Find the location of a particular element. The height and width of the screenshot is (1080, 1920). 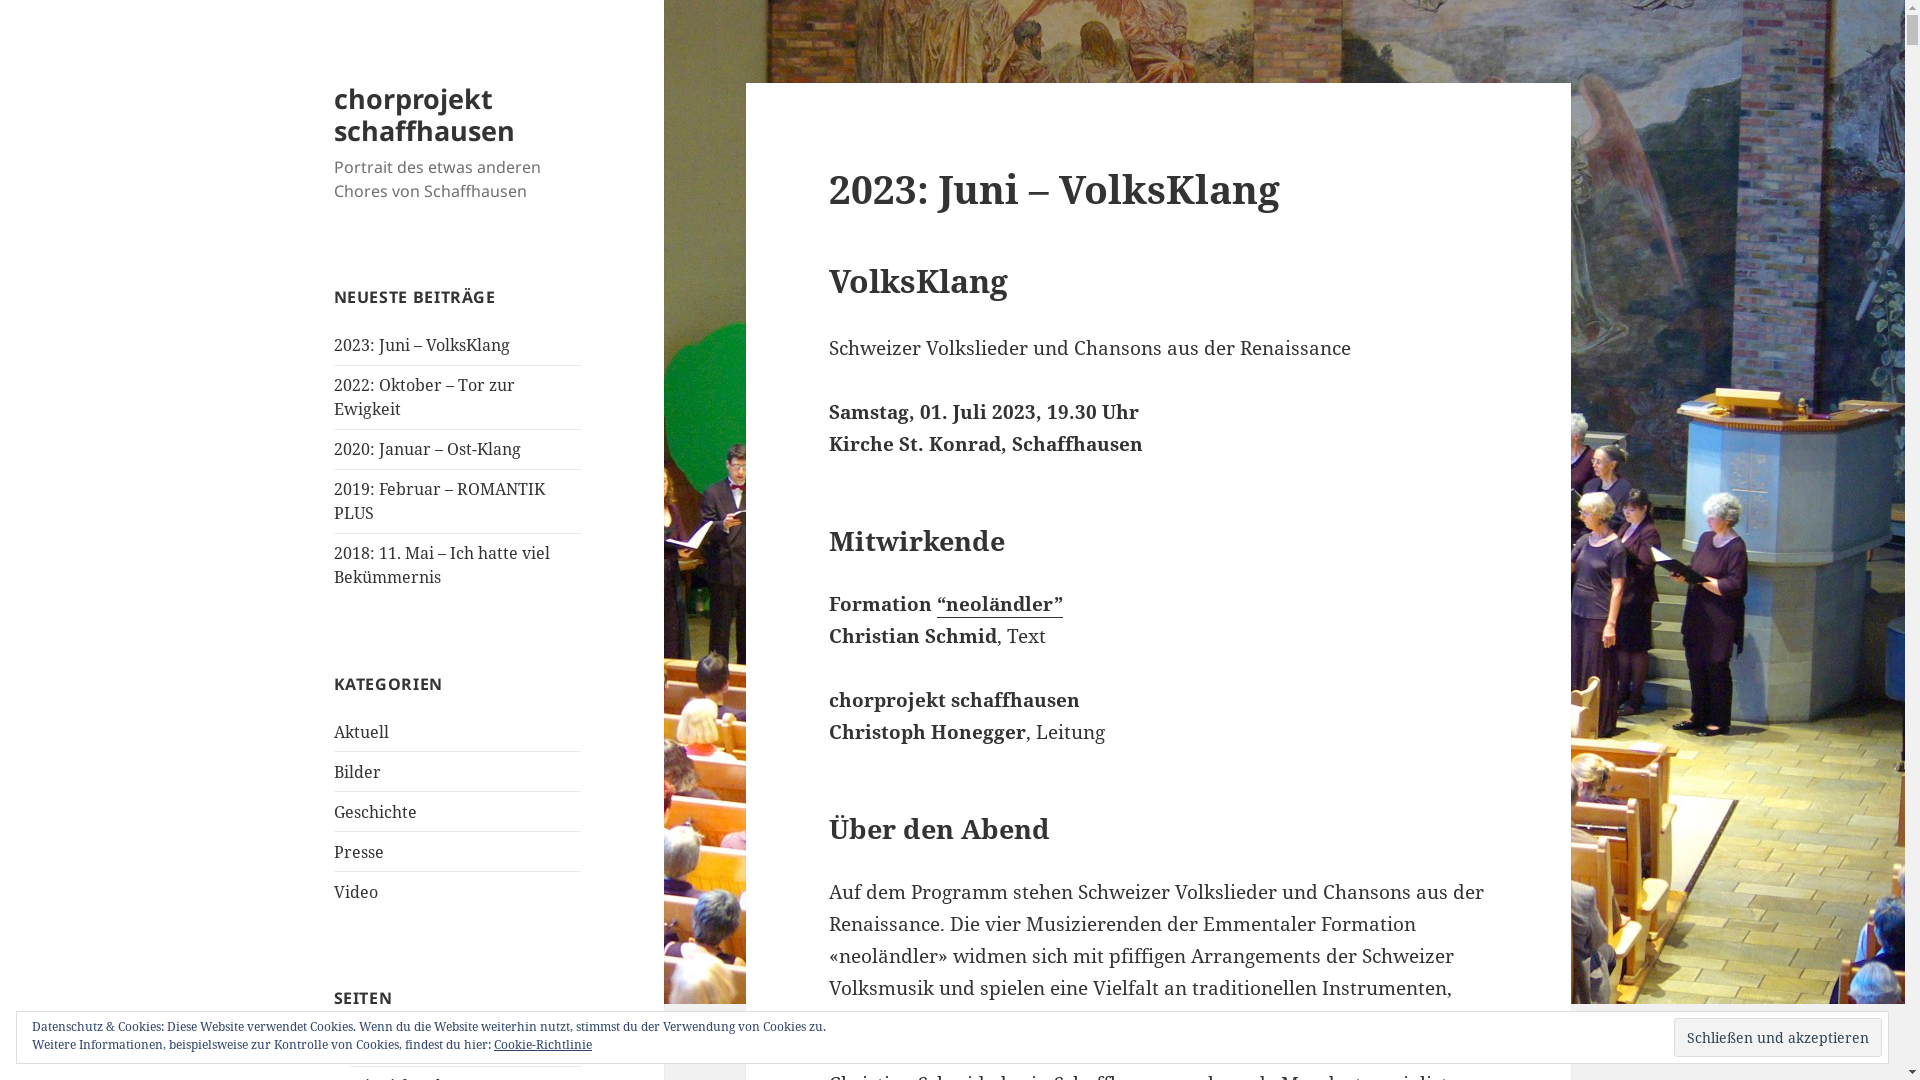

Cookie-Richtlinie is located at coordinates (542, 1044).